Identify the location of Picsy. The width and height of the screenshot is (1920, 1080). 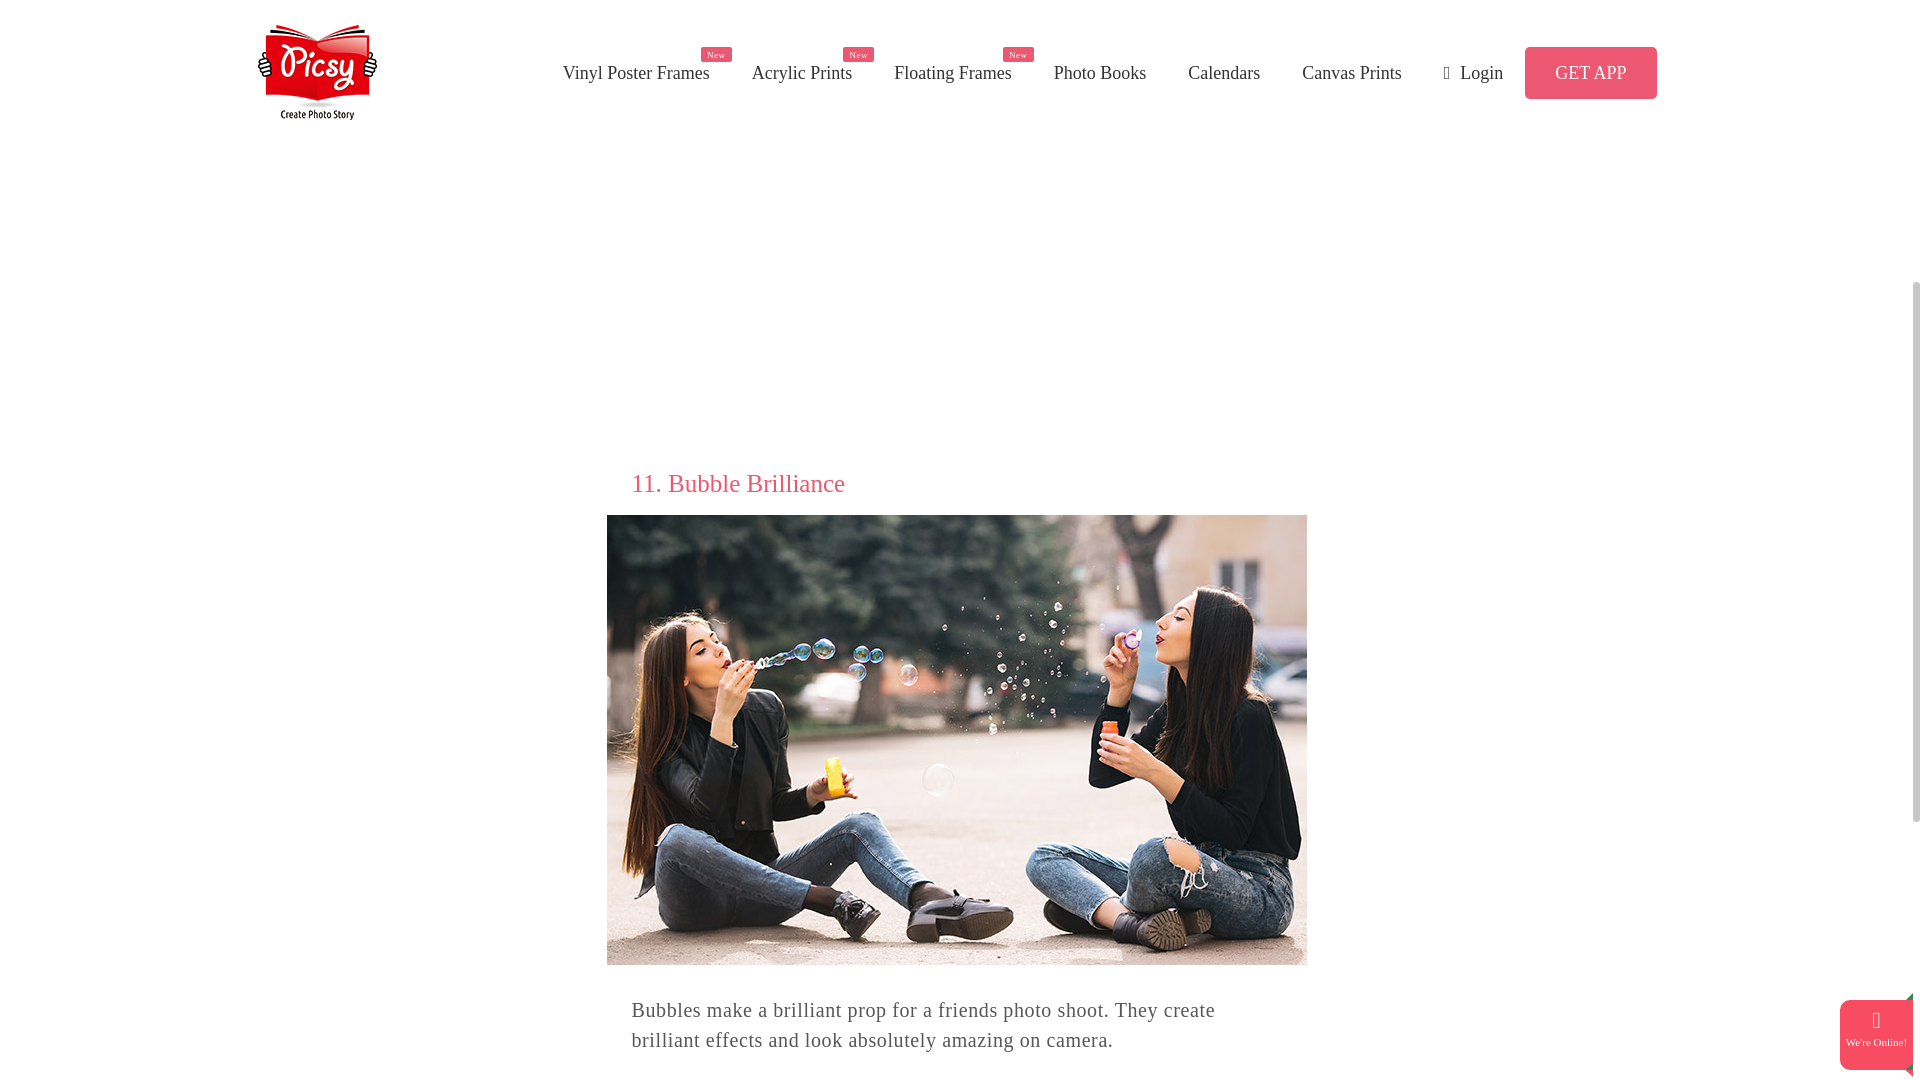
(955, 34).